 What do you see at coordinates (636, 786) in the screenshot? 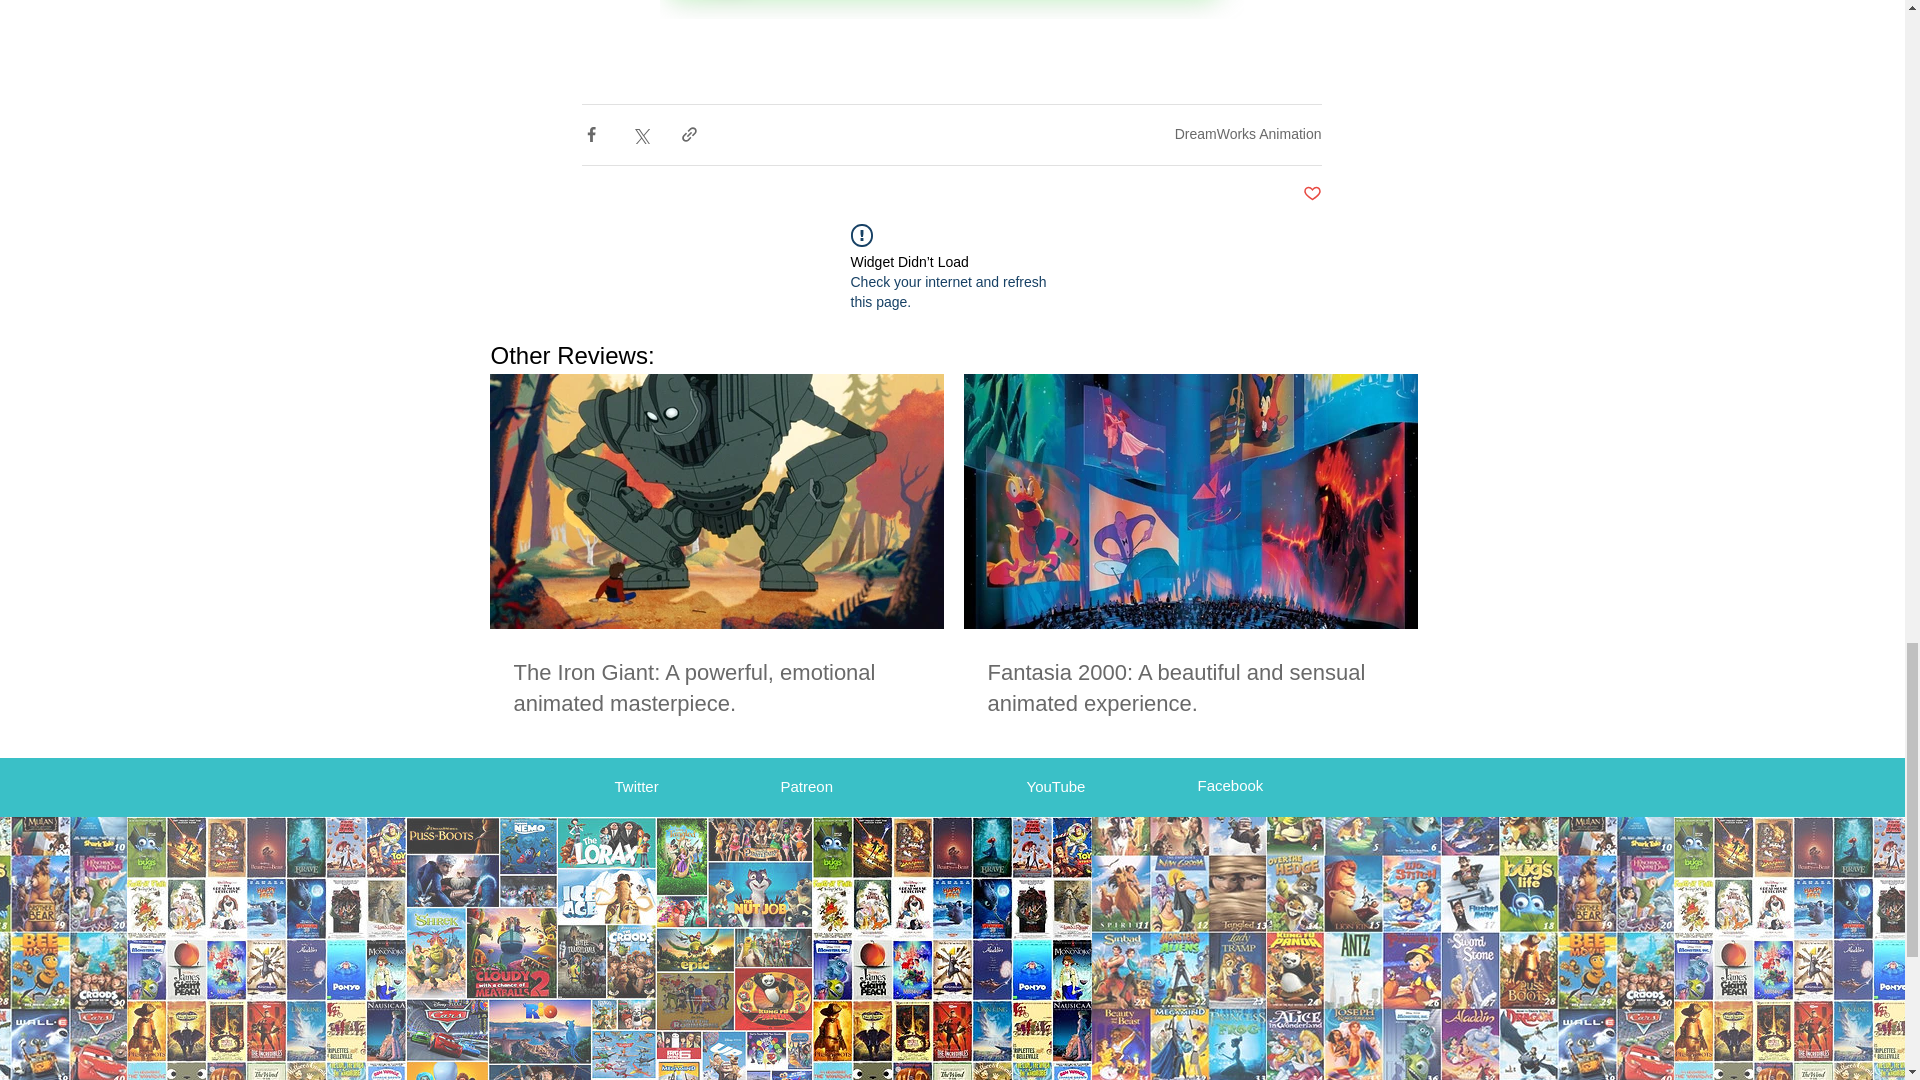
I see `Twitter` at bounding box center [636, 786].